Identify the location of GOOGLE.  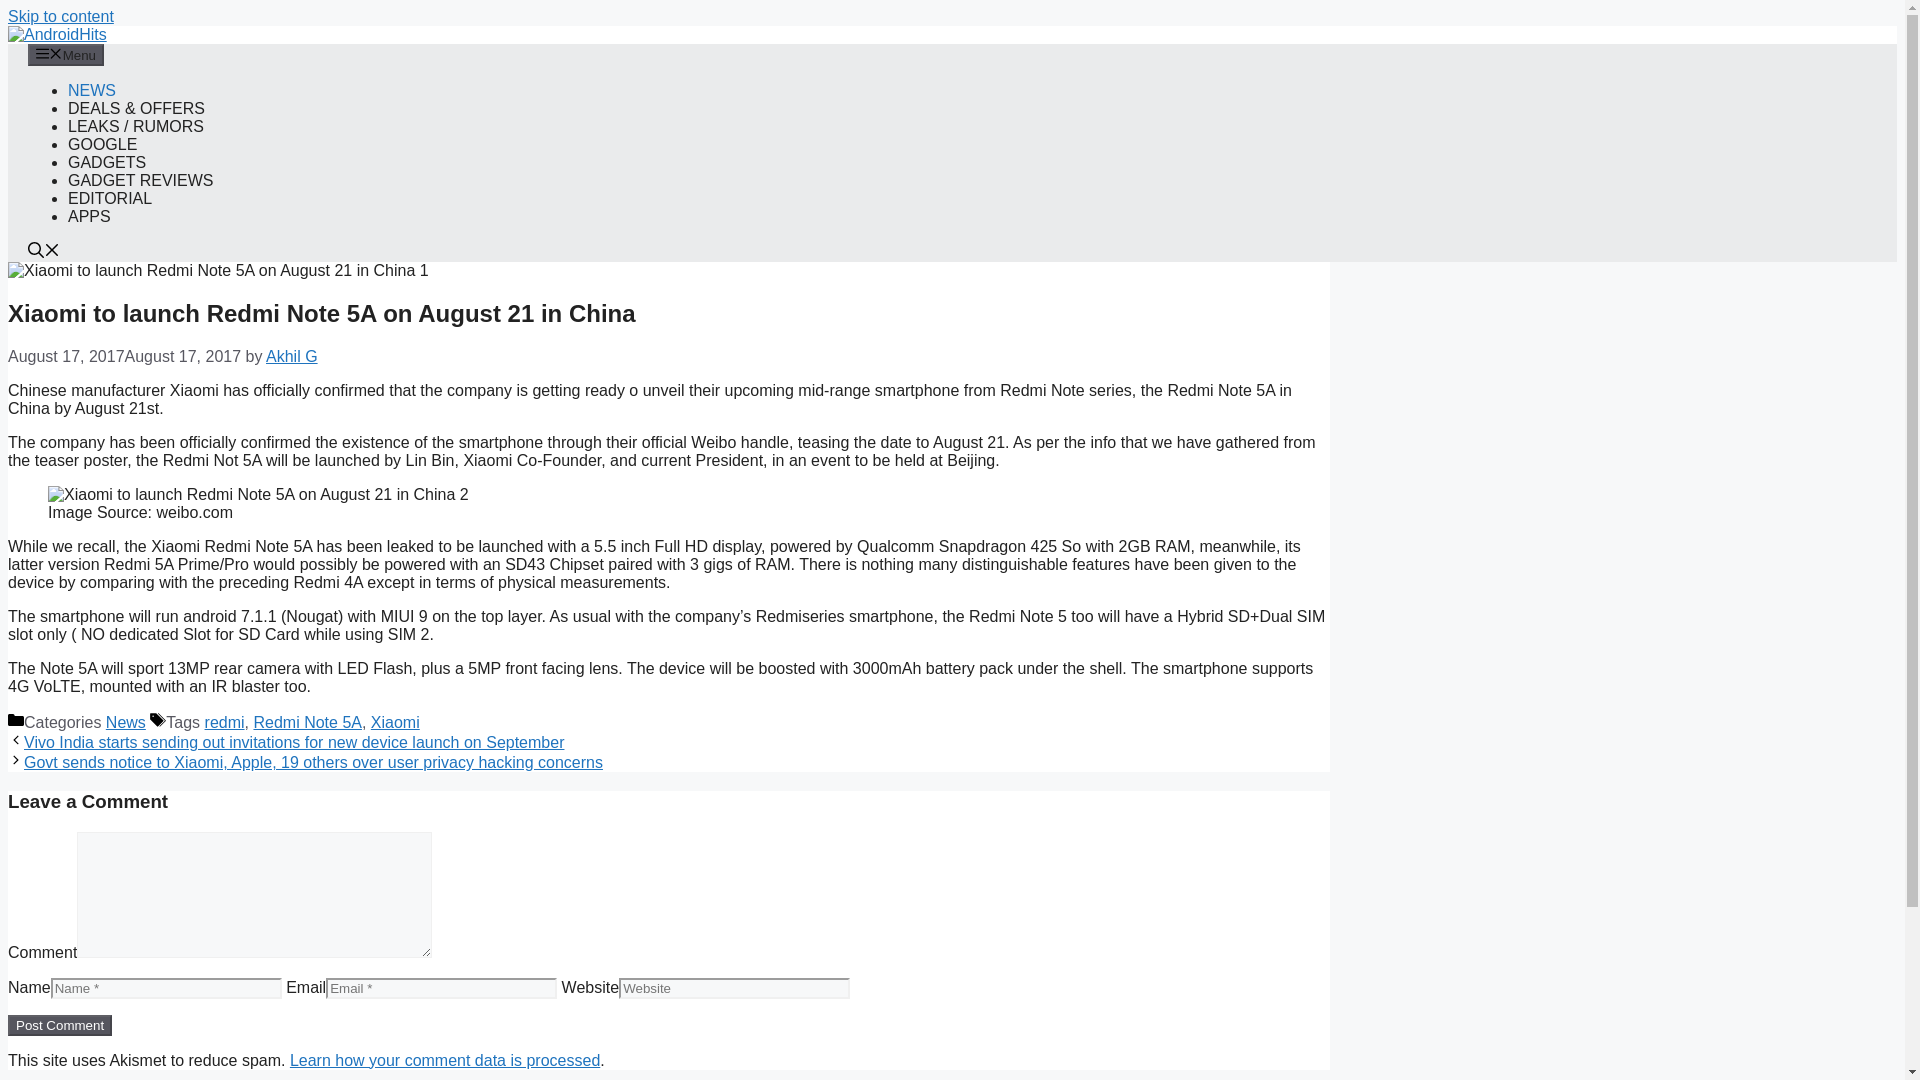
(102, 144).